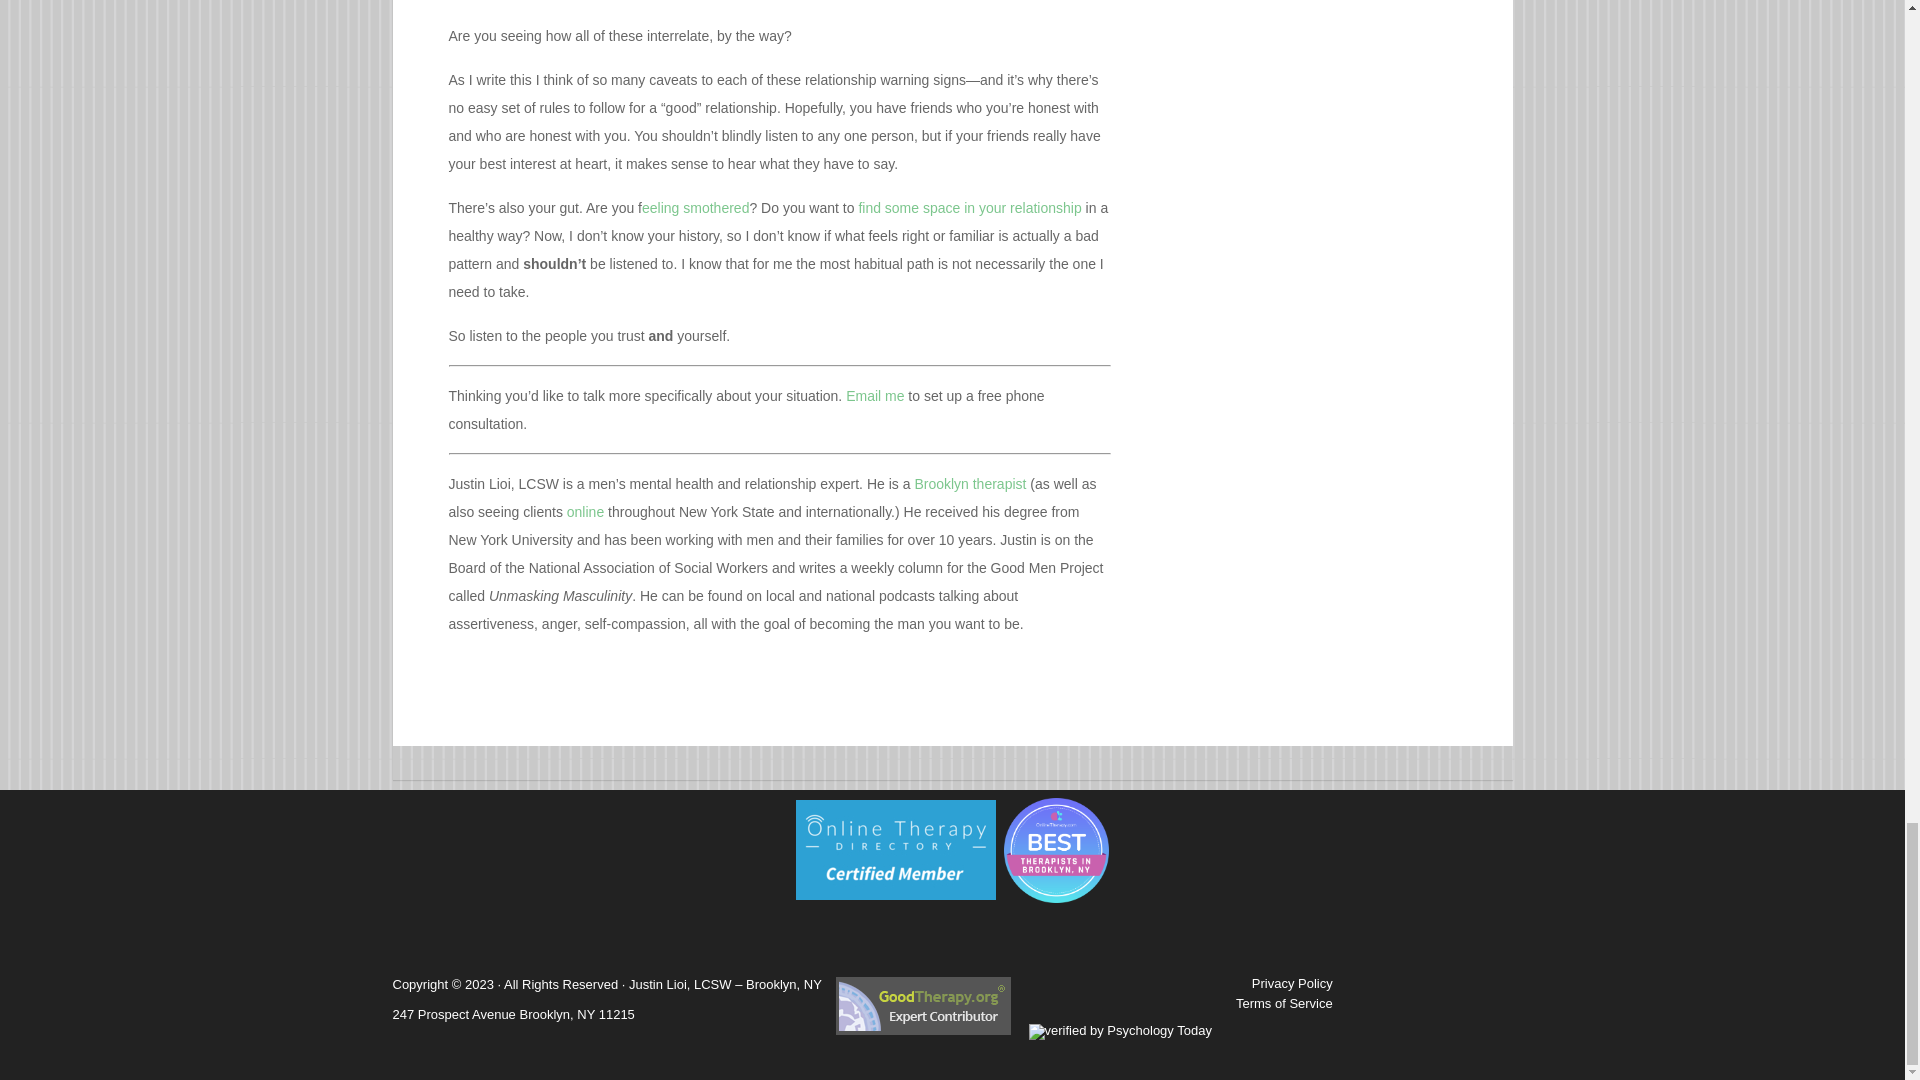  What do you see at coordinates (1119, 1030) in the screenshot?
I see `verified by Psychology Today` at bounding box center [1119, 1030].